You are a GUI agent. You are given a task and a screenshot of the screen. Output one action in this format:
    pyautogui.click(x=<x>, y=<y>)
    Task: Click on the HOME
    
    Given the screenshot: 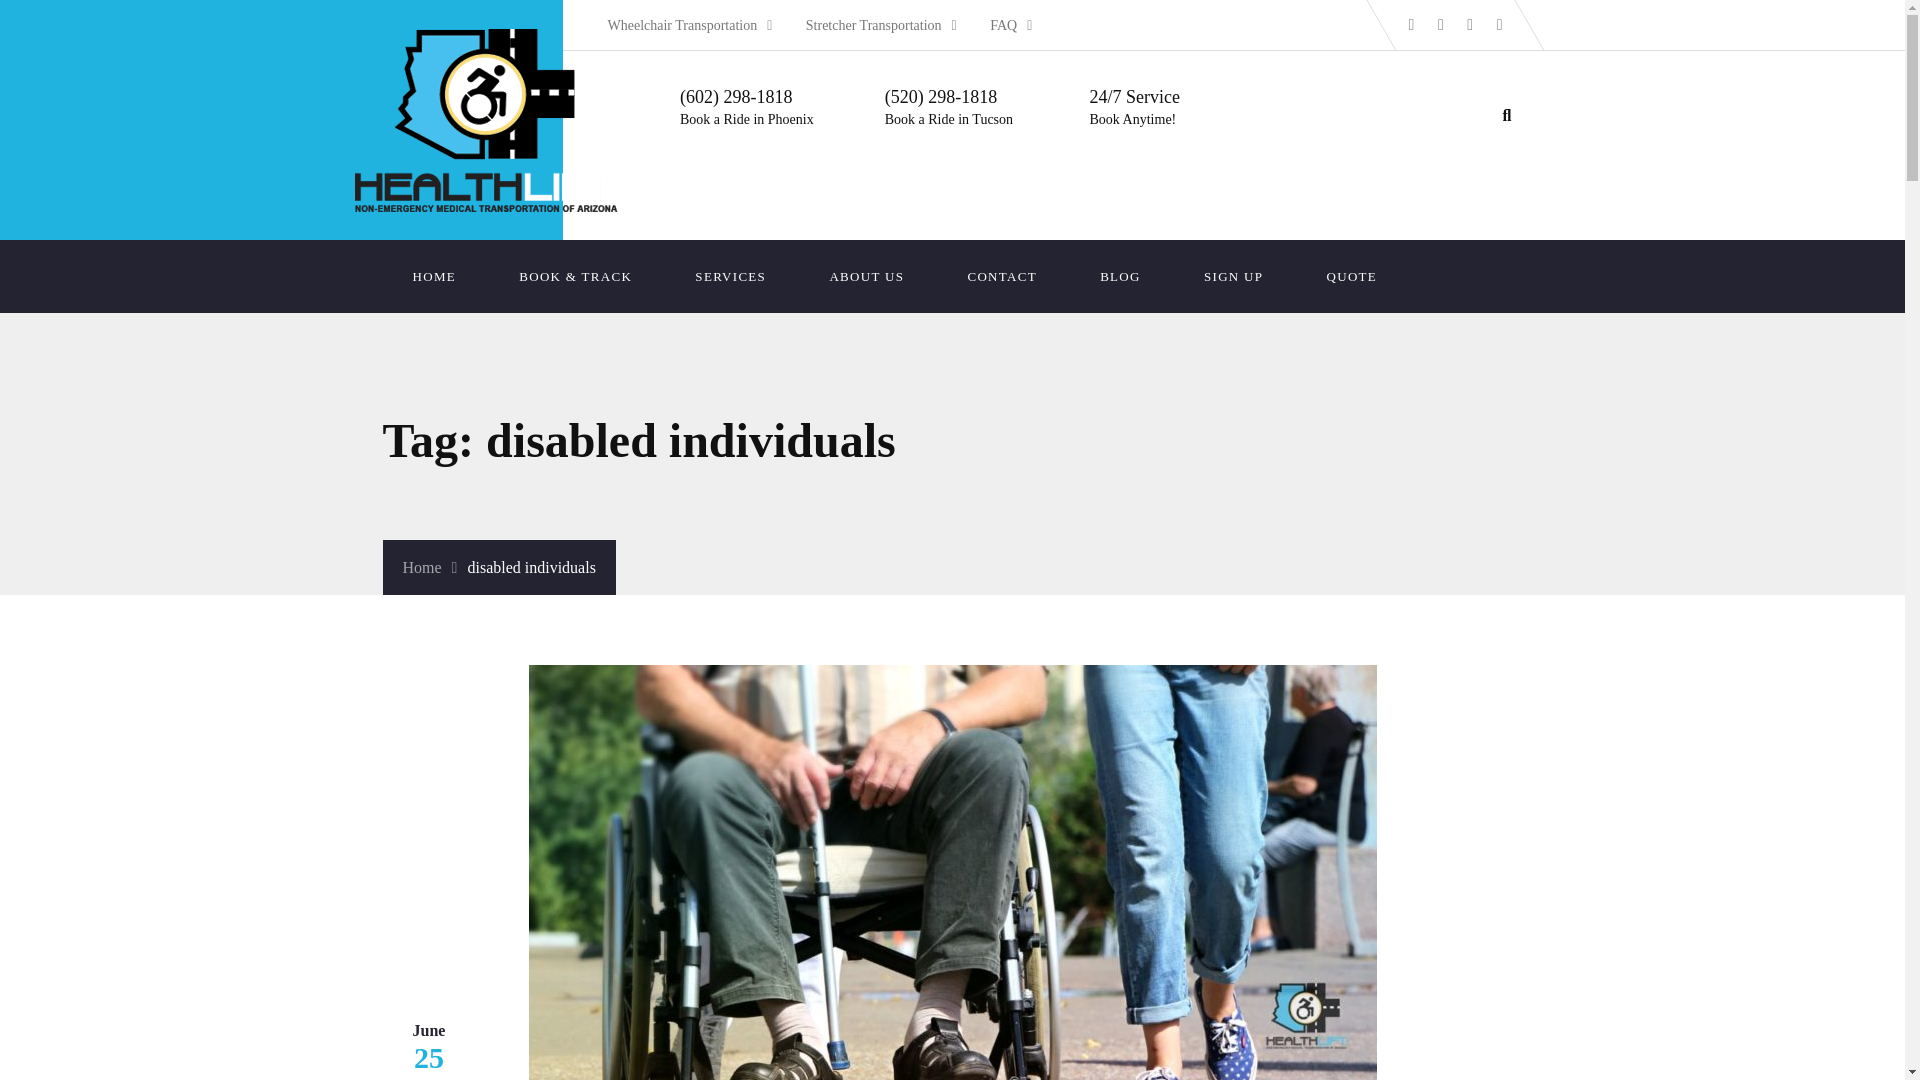 What is the action you would take?
    pyautogui.click(x=434, y=276)
    